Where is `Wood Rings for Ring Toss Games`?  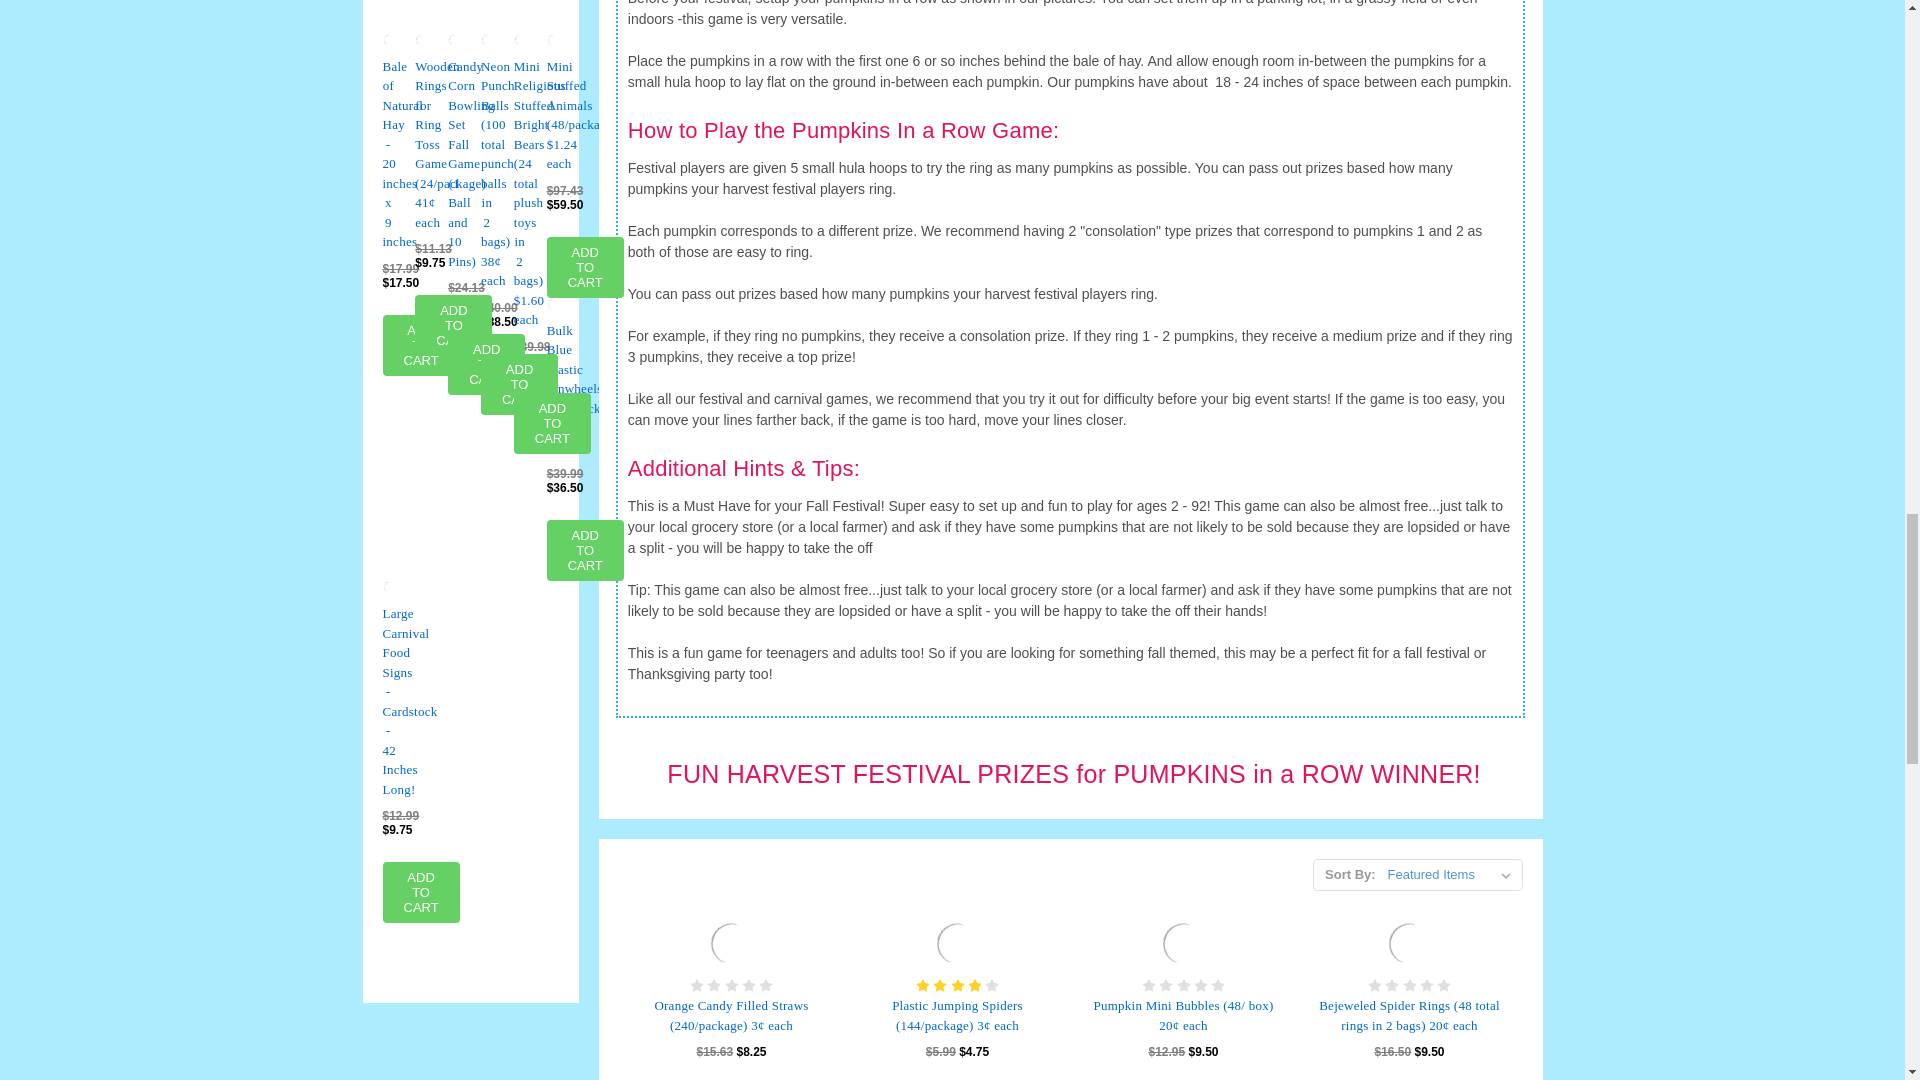 Wood Rings for Ring Toss Games is located at coordinates (420, 40).